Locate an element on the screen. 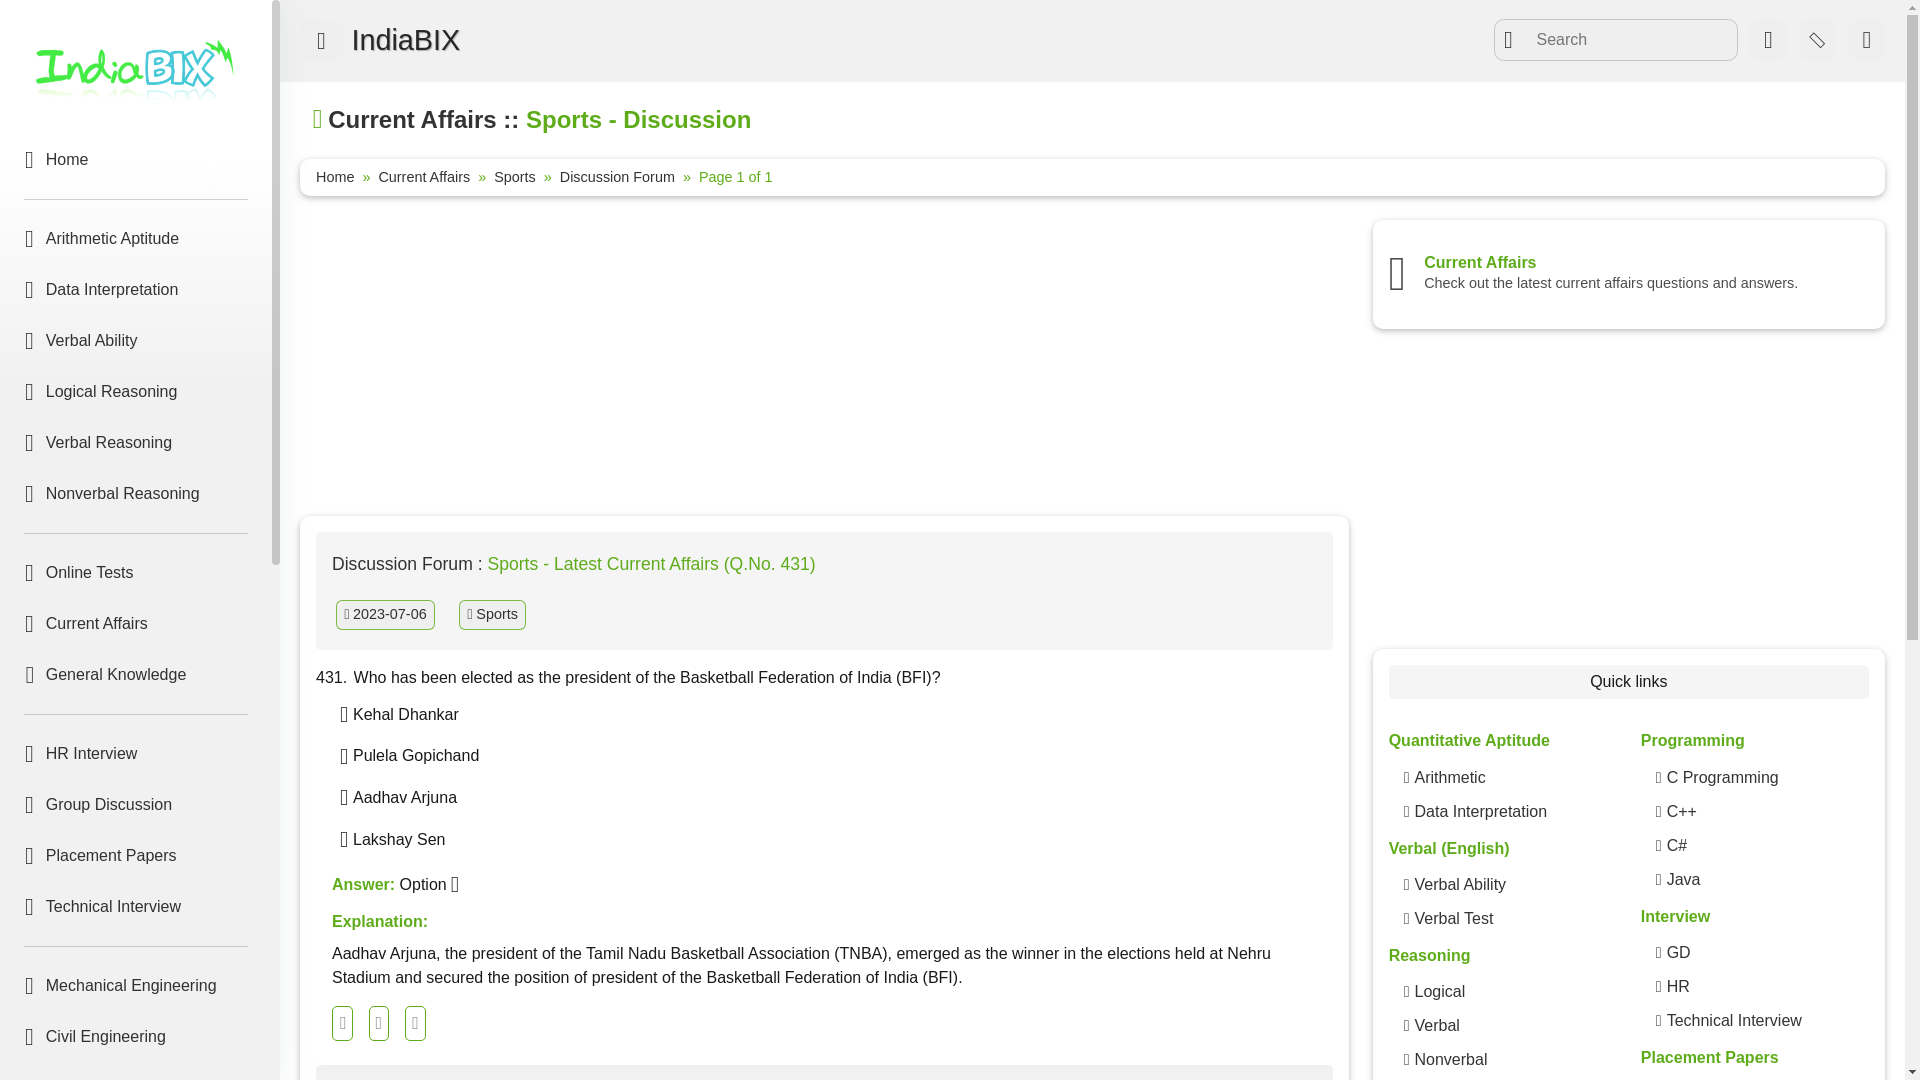  HR Interview is located at coordinates (136, 754).